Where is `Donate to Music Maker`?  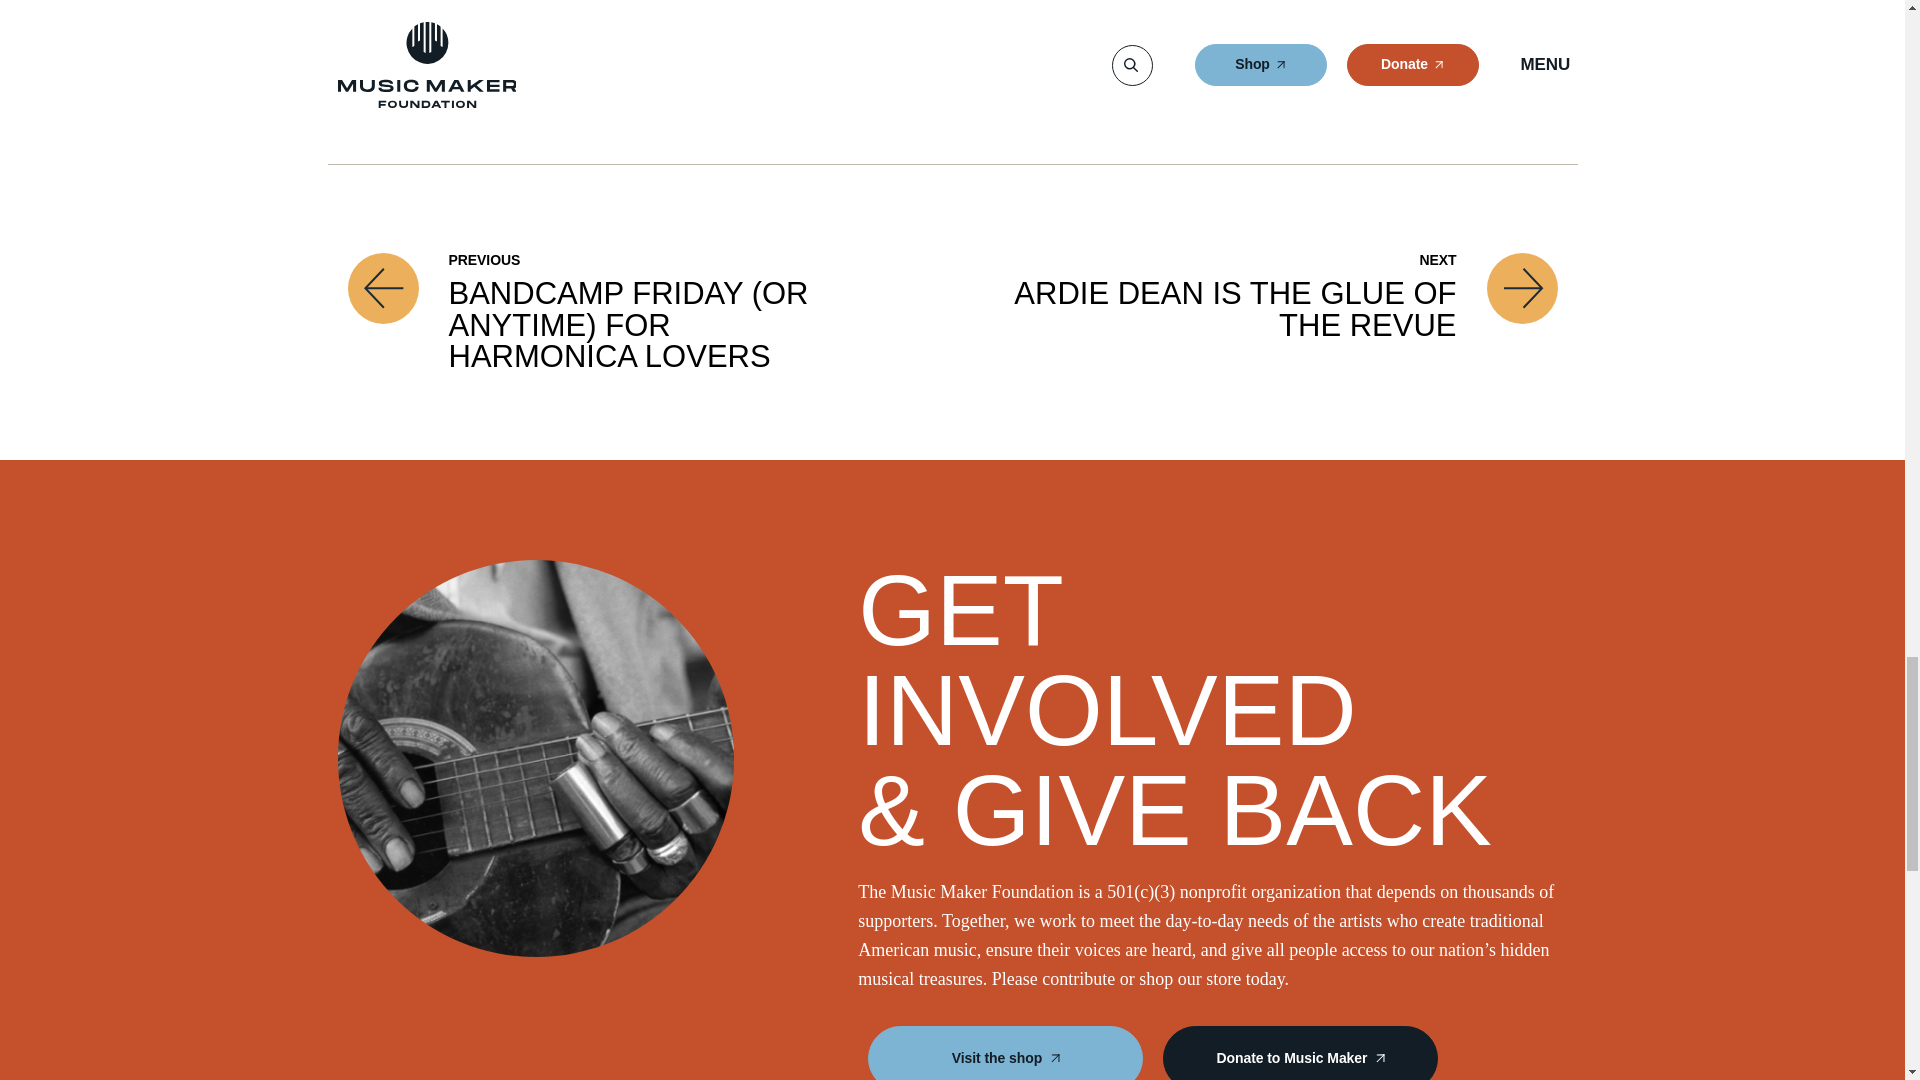
Donate to Music Maker is located at coordinates (1300, 1053).